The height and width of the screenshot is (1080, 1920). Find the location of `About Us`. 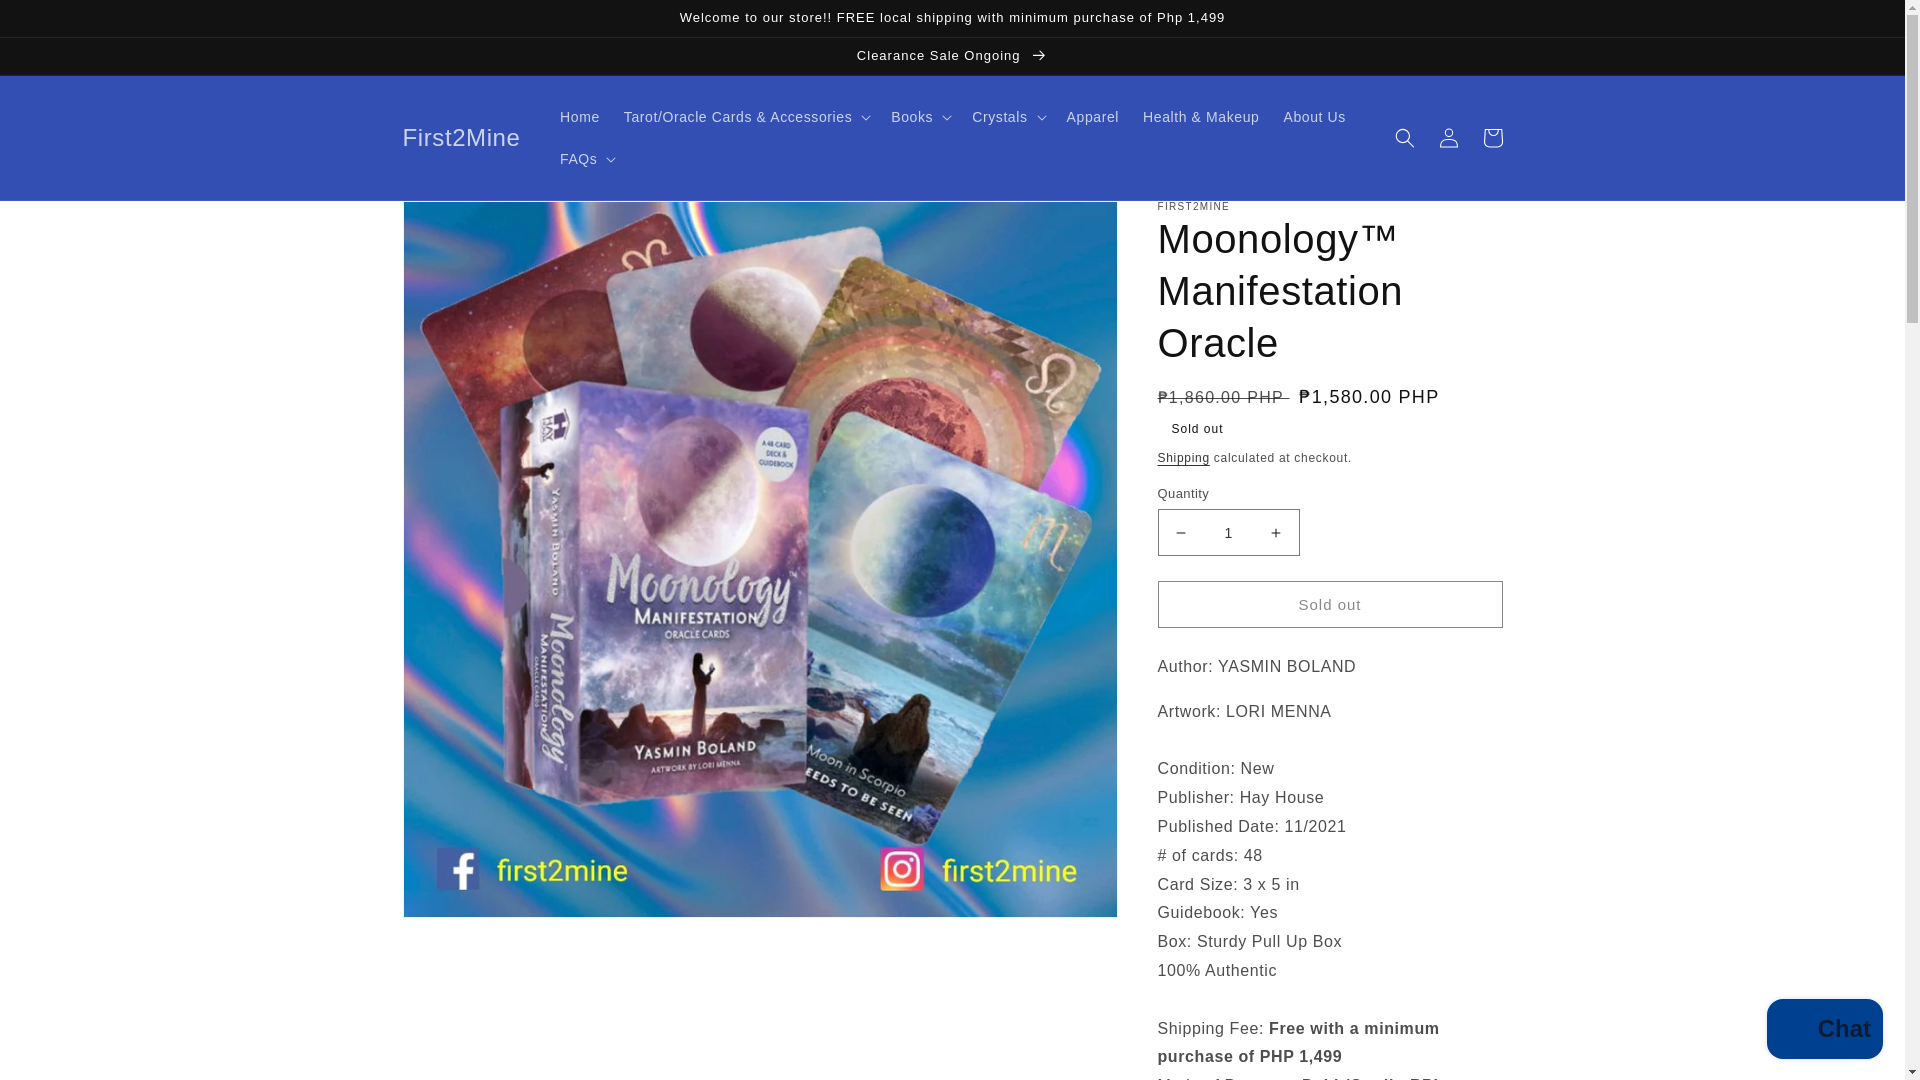

About Us is located at coordinates (1314, 117).